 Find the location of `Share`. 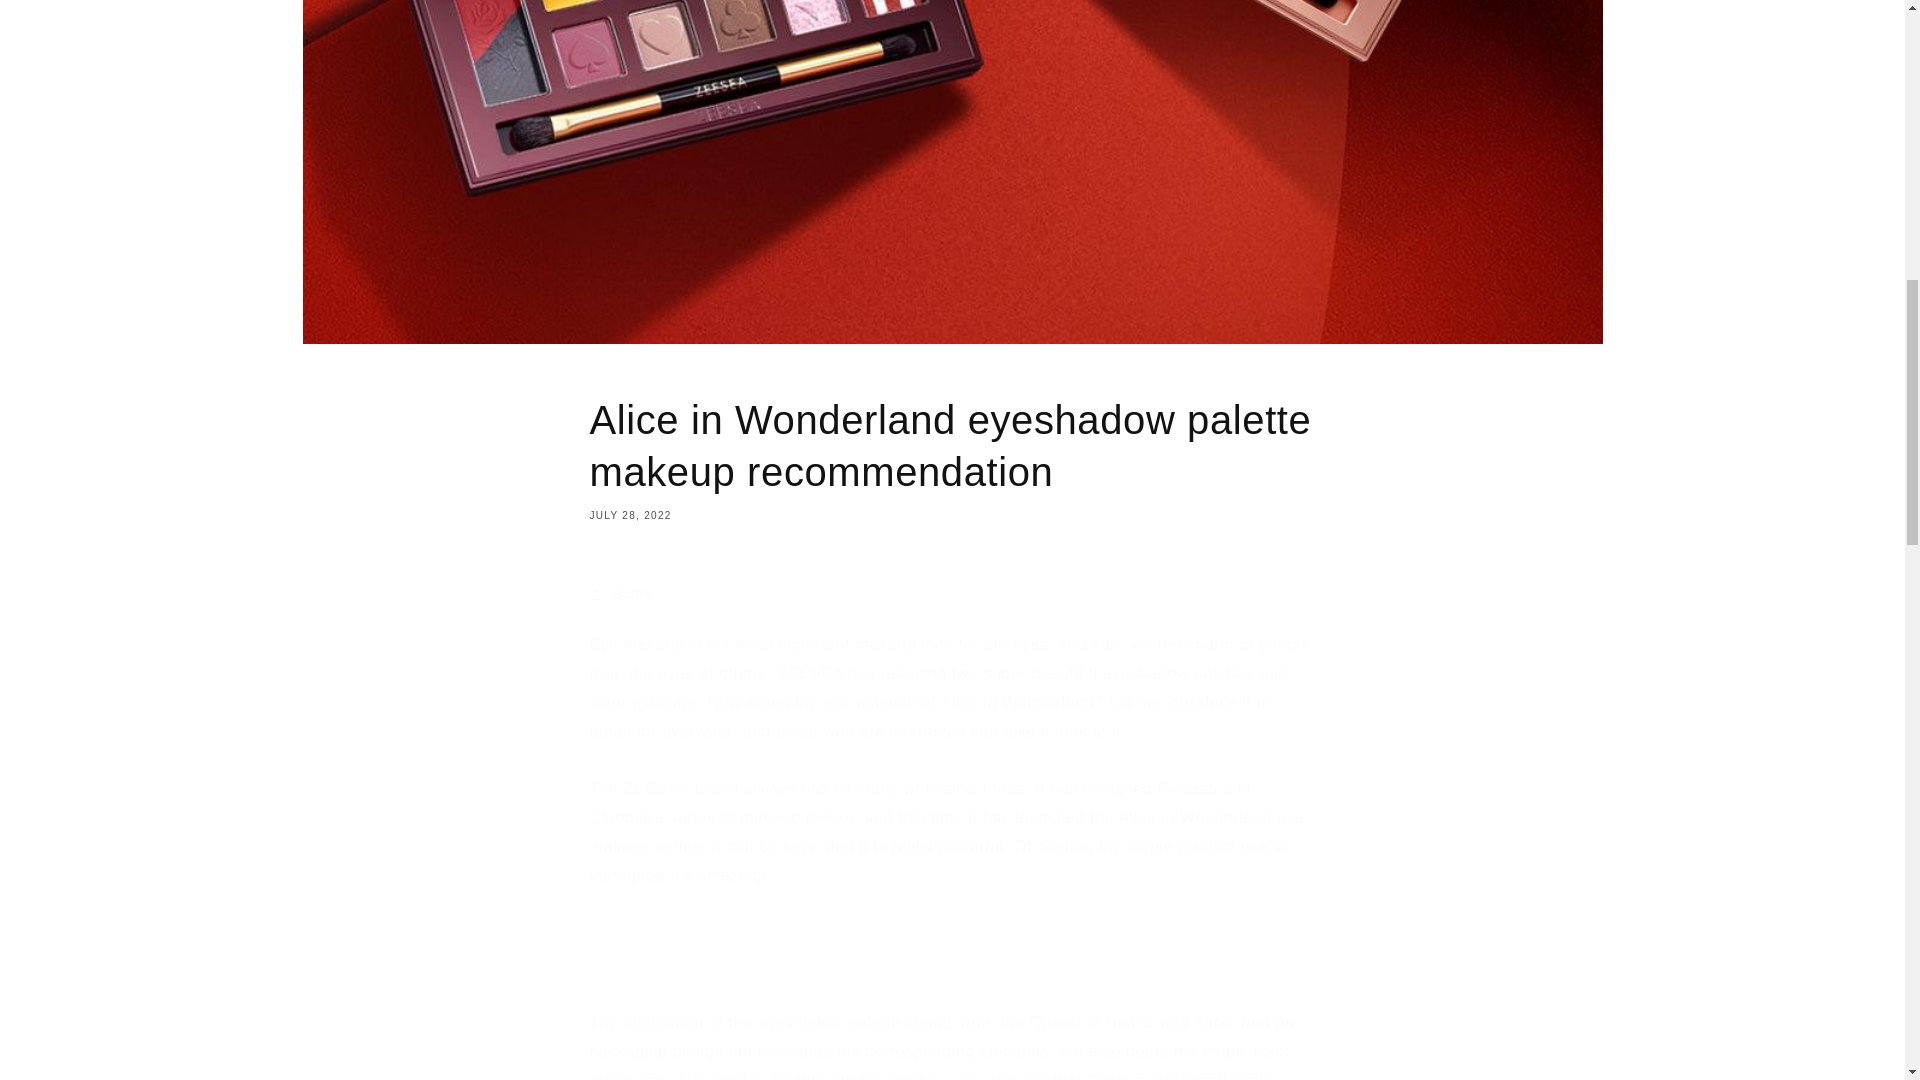

Share is located at coordinates (952, 594).